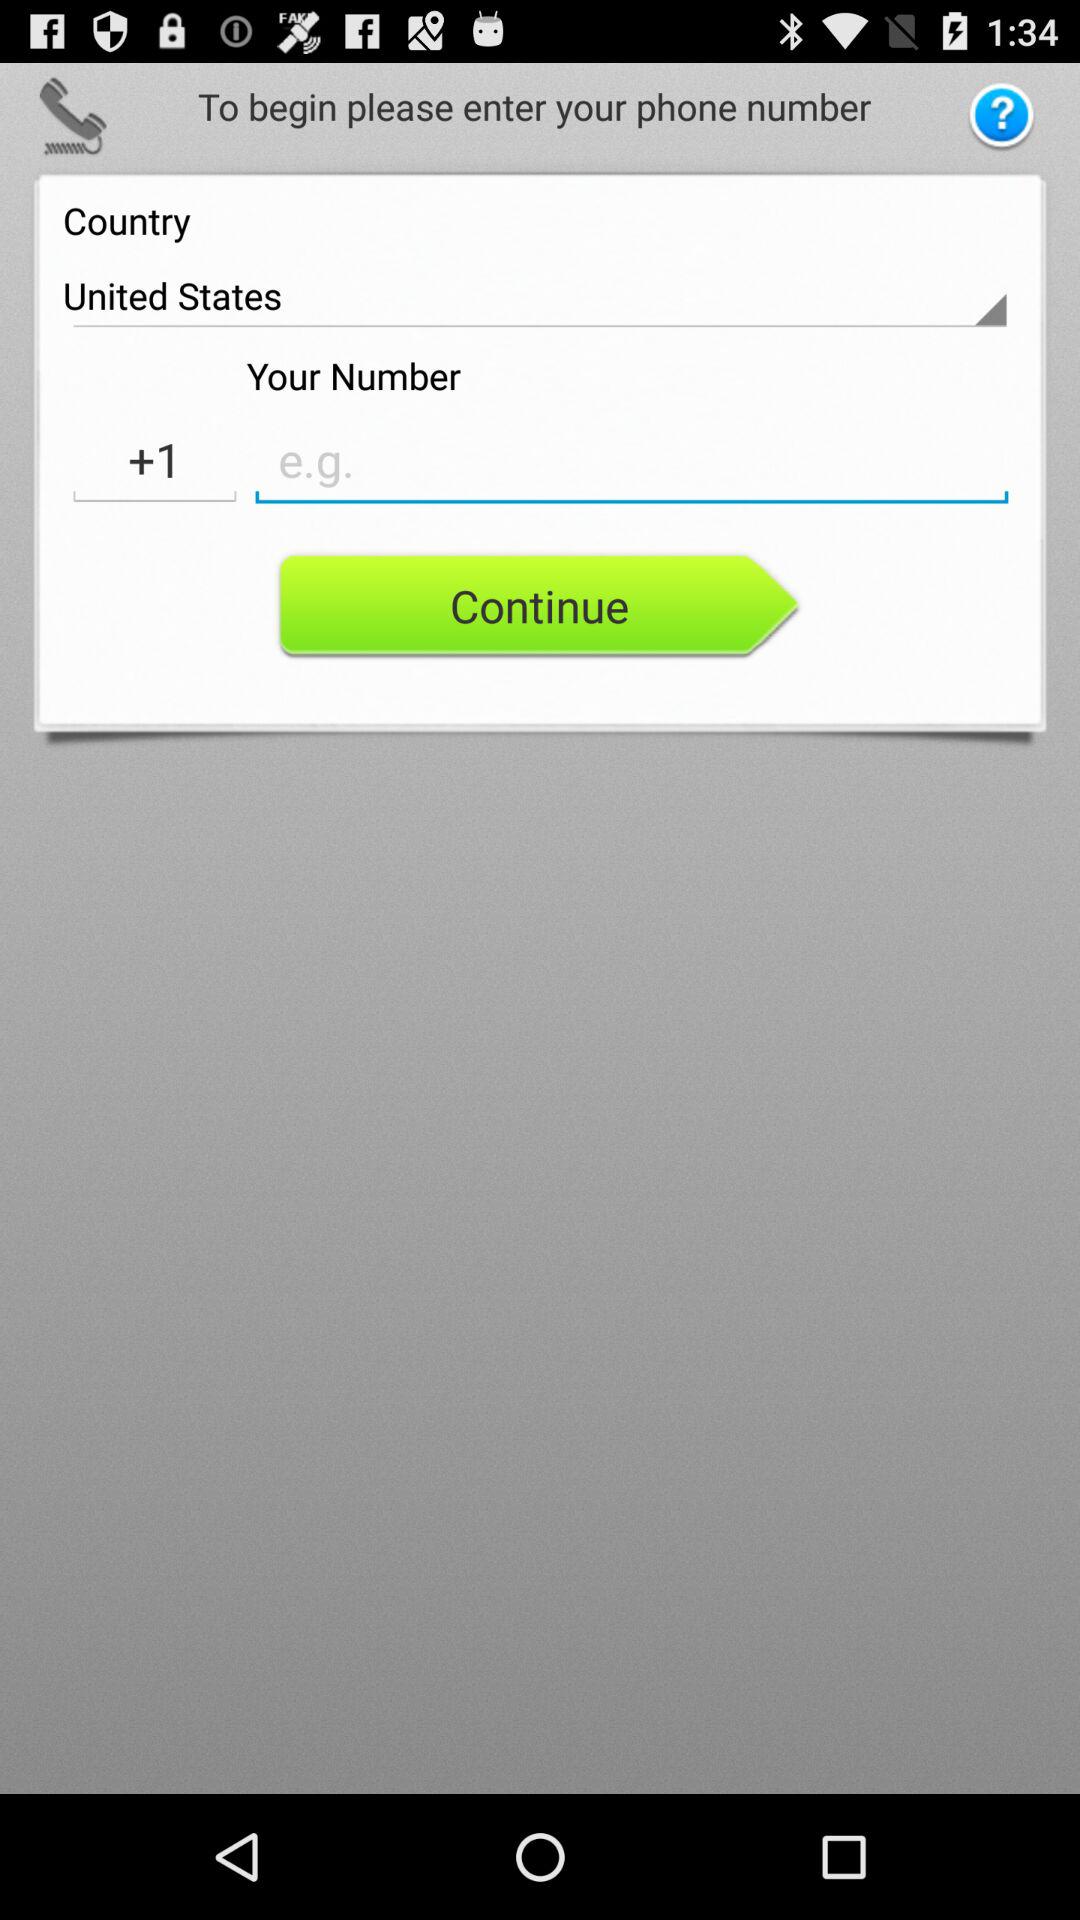  I want to click on help button, so click(1002, 117).